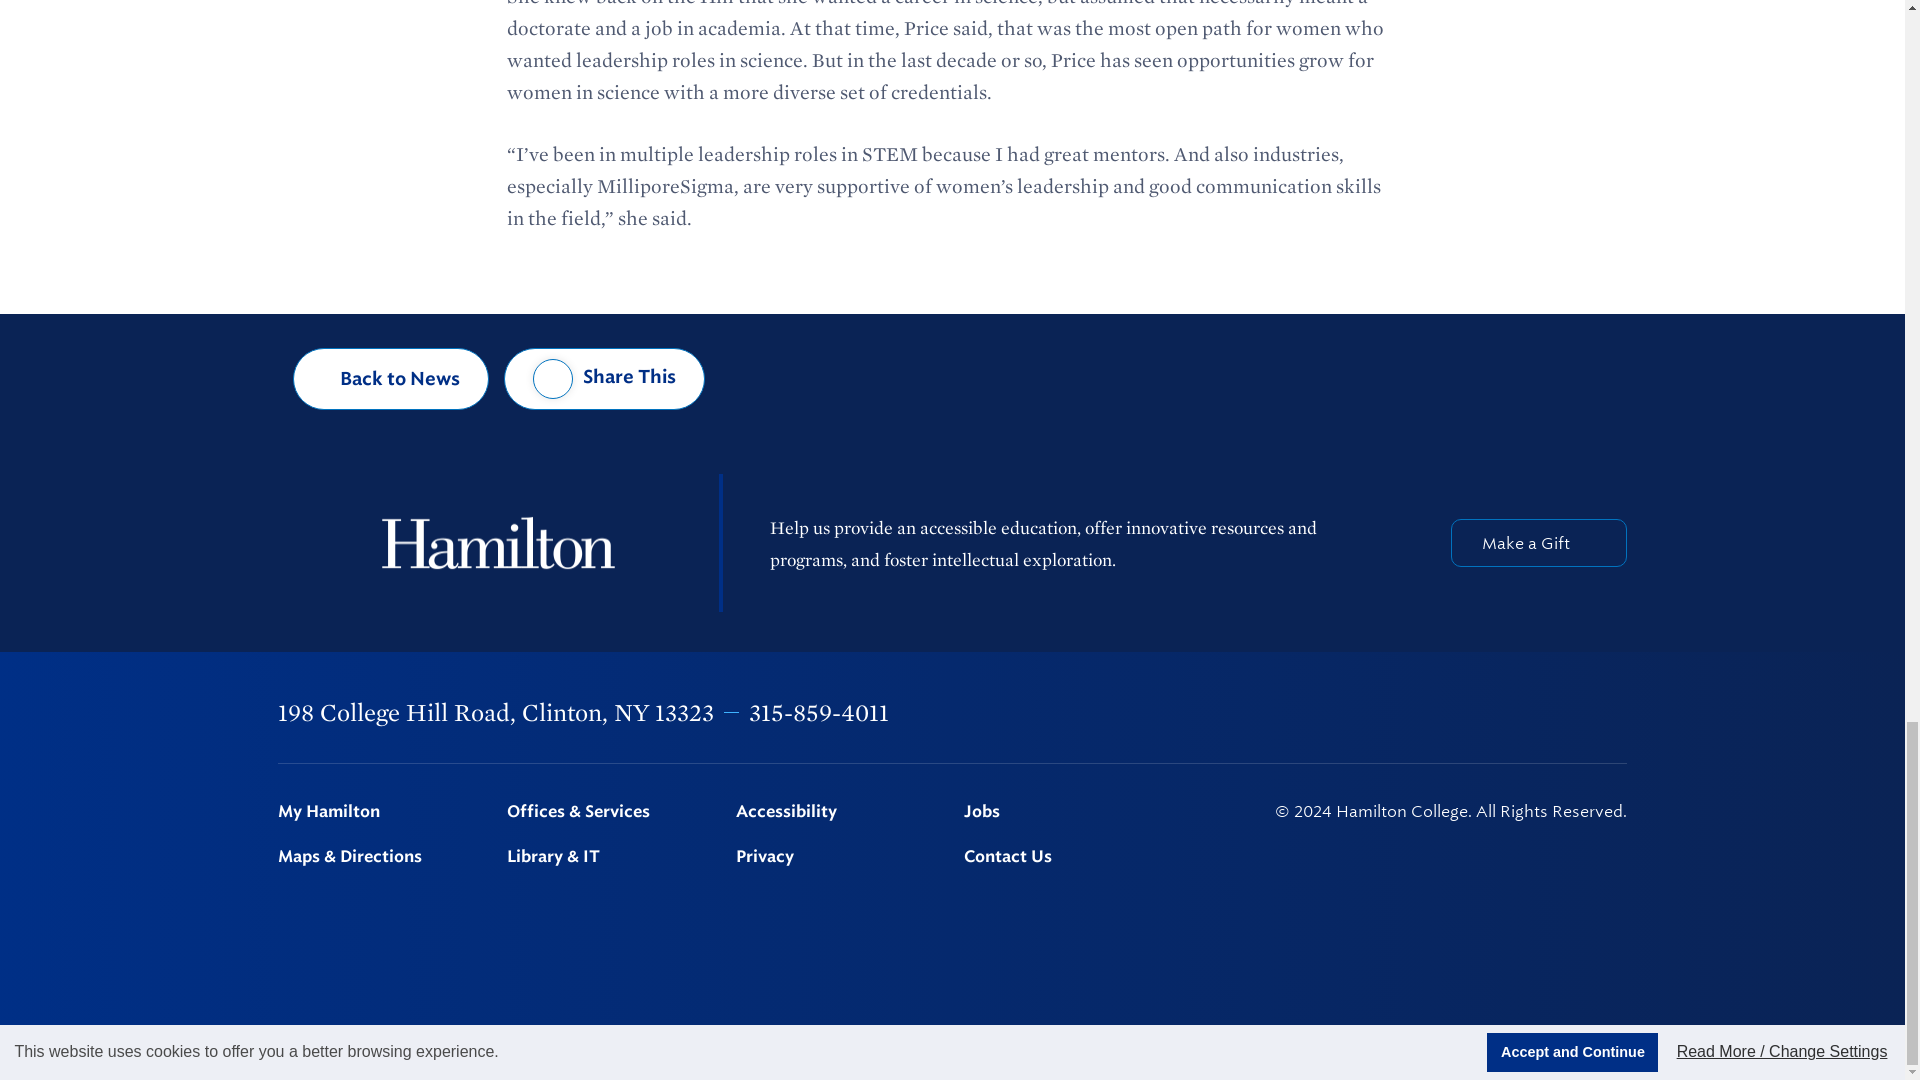 The image size is (1920, 1080). What do you see at coordinates (818, 712) in the screenshot?
I see `315-859-4011` at bounding box center [818, 712].